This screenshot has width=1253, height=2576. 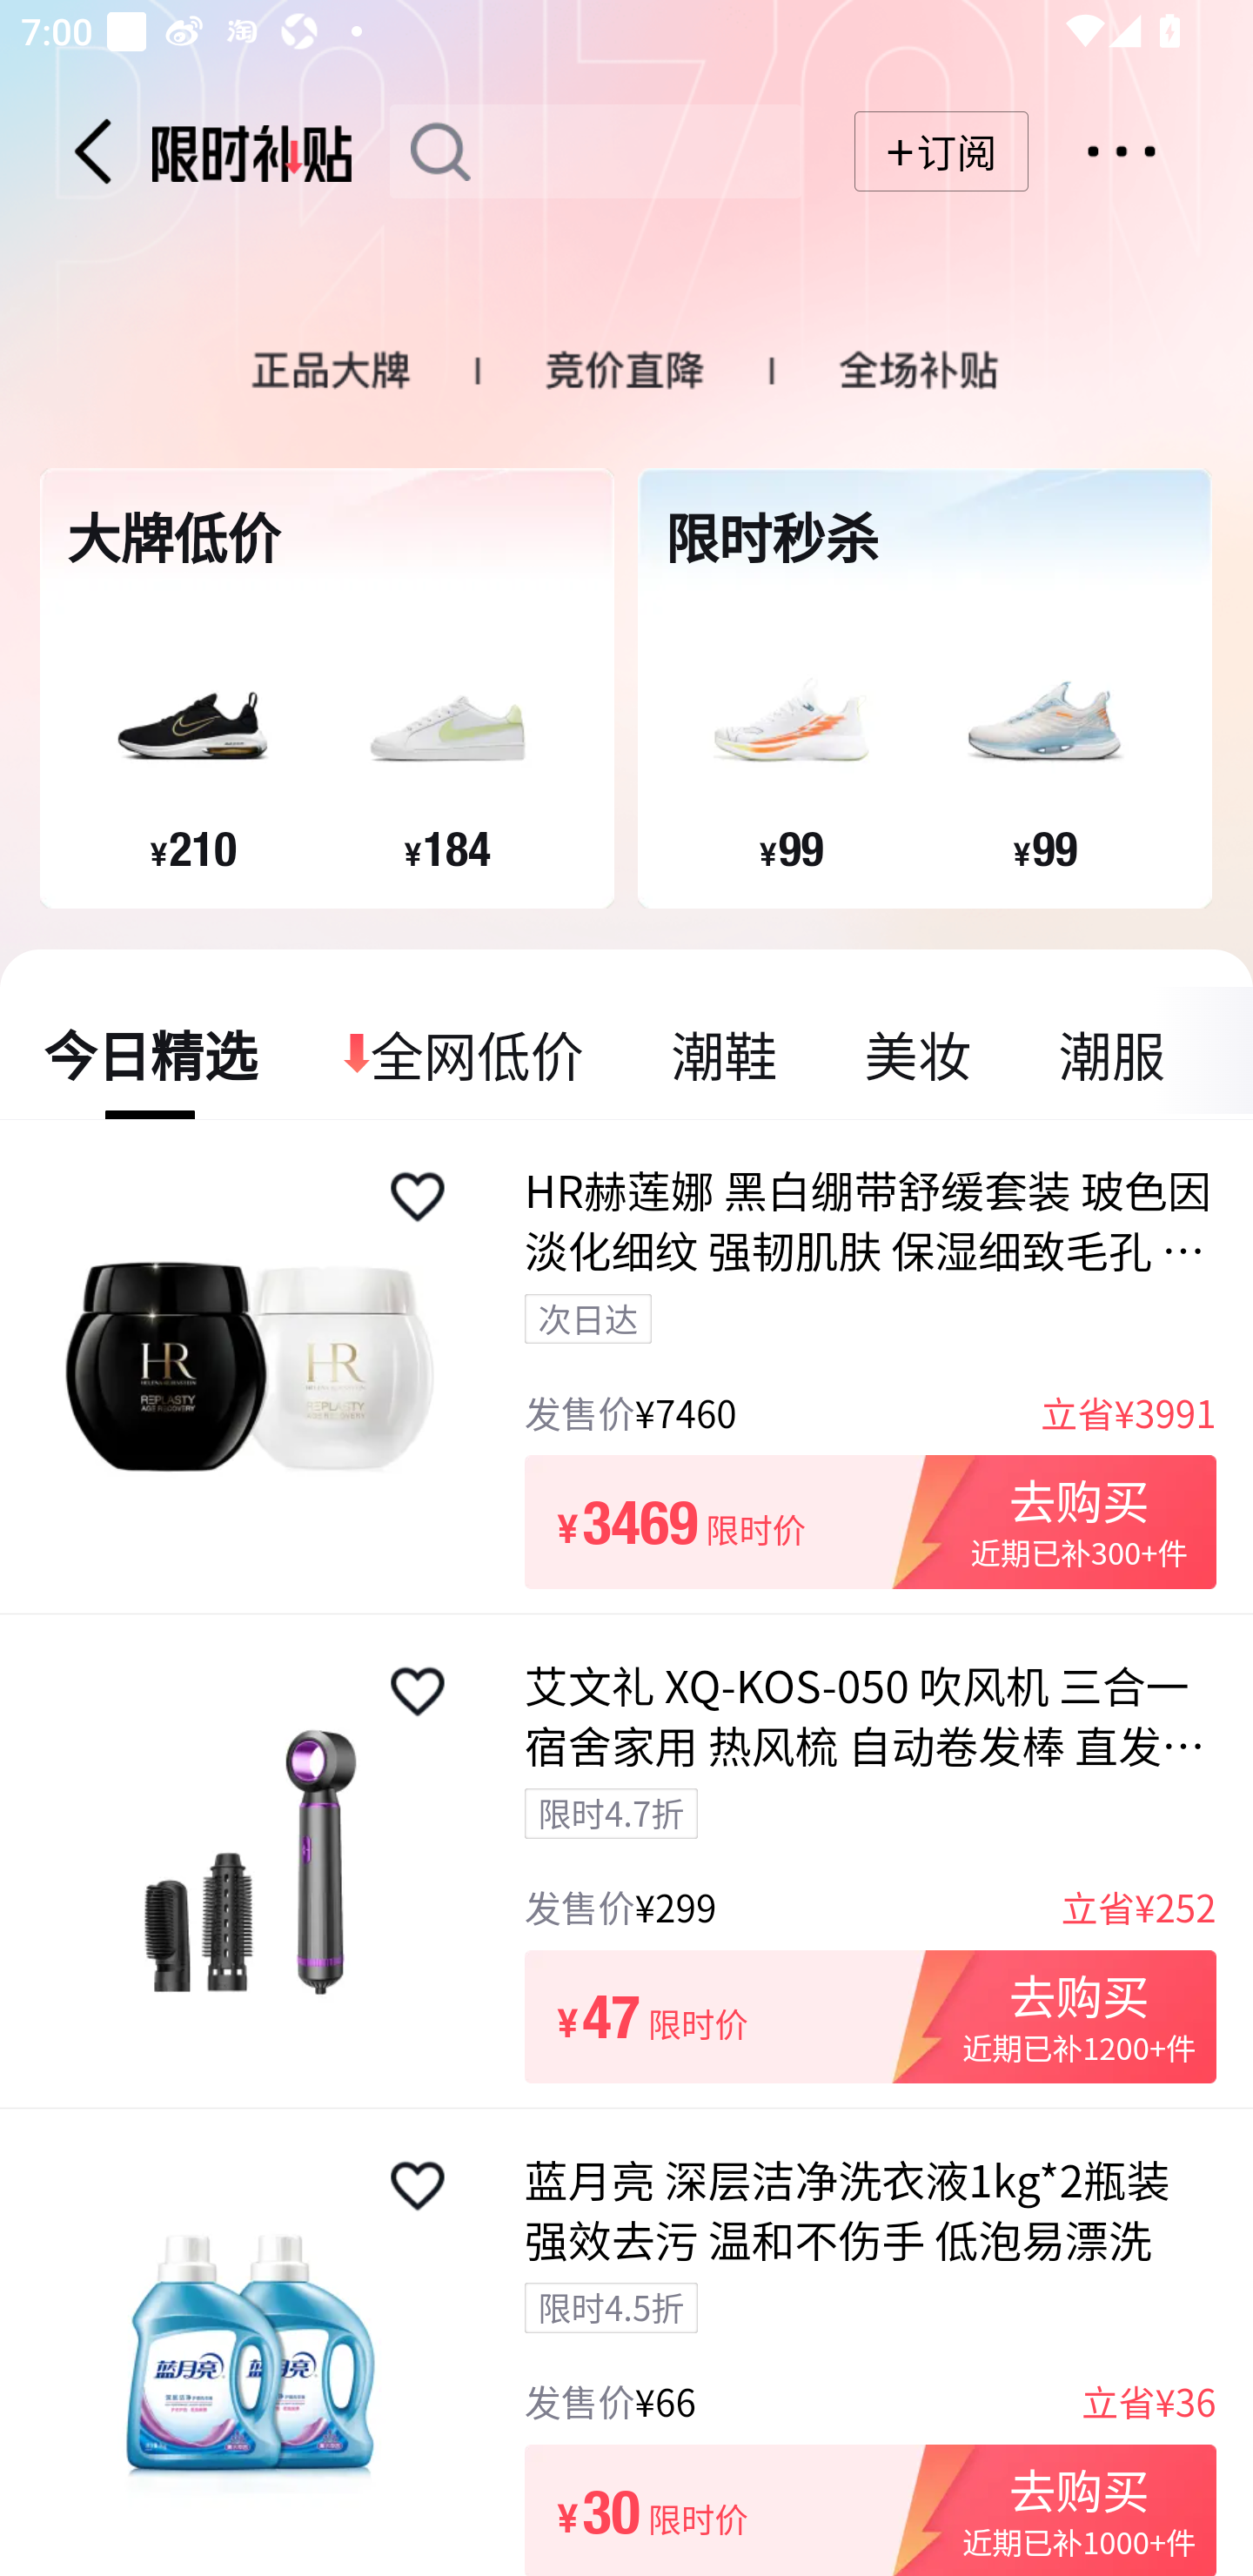 I want to click on 今日精选, so click(x=151, y=1053).